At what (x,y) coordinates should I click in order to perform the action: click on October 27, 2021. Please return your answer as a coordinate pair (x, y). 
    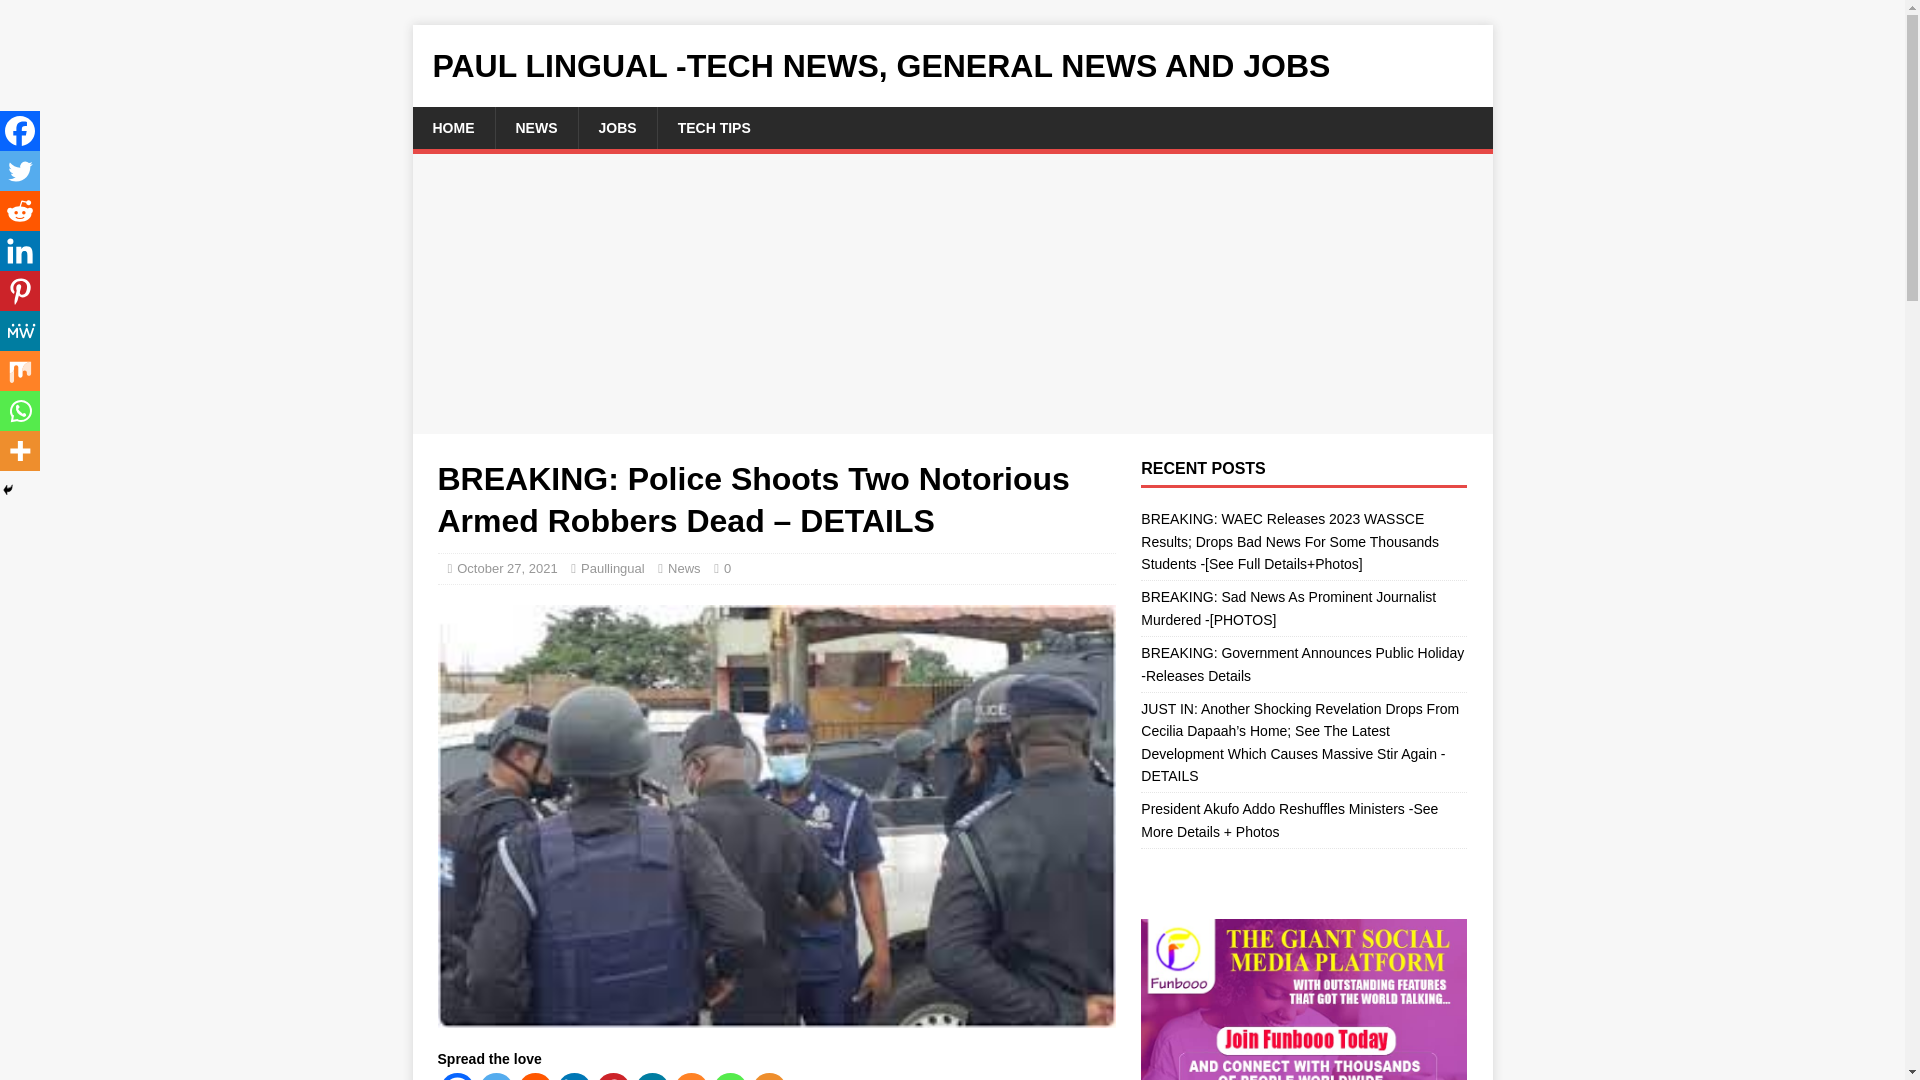
    Looking at the image, I should click on (506, 568).